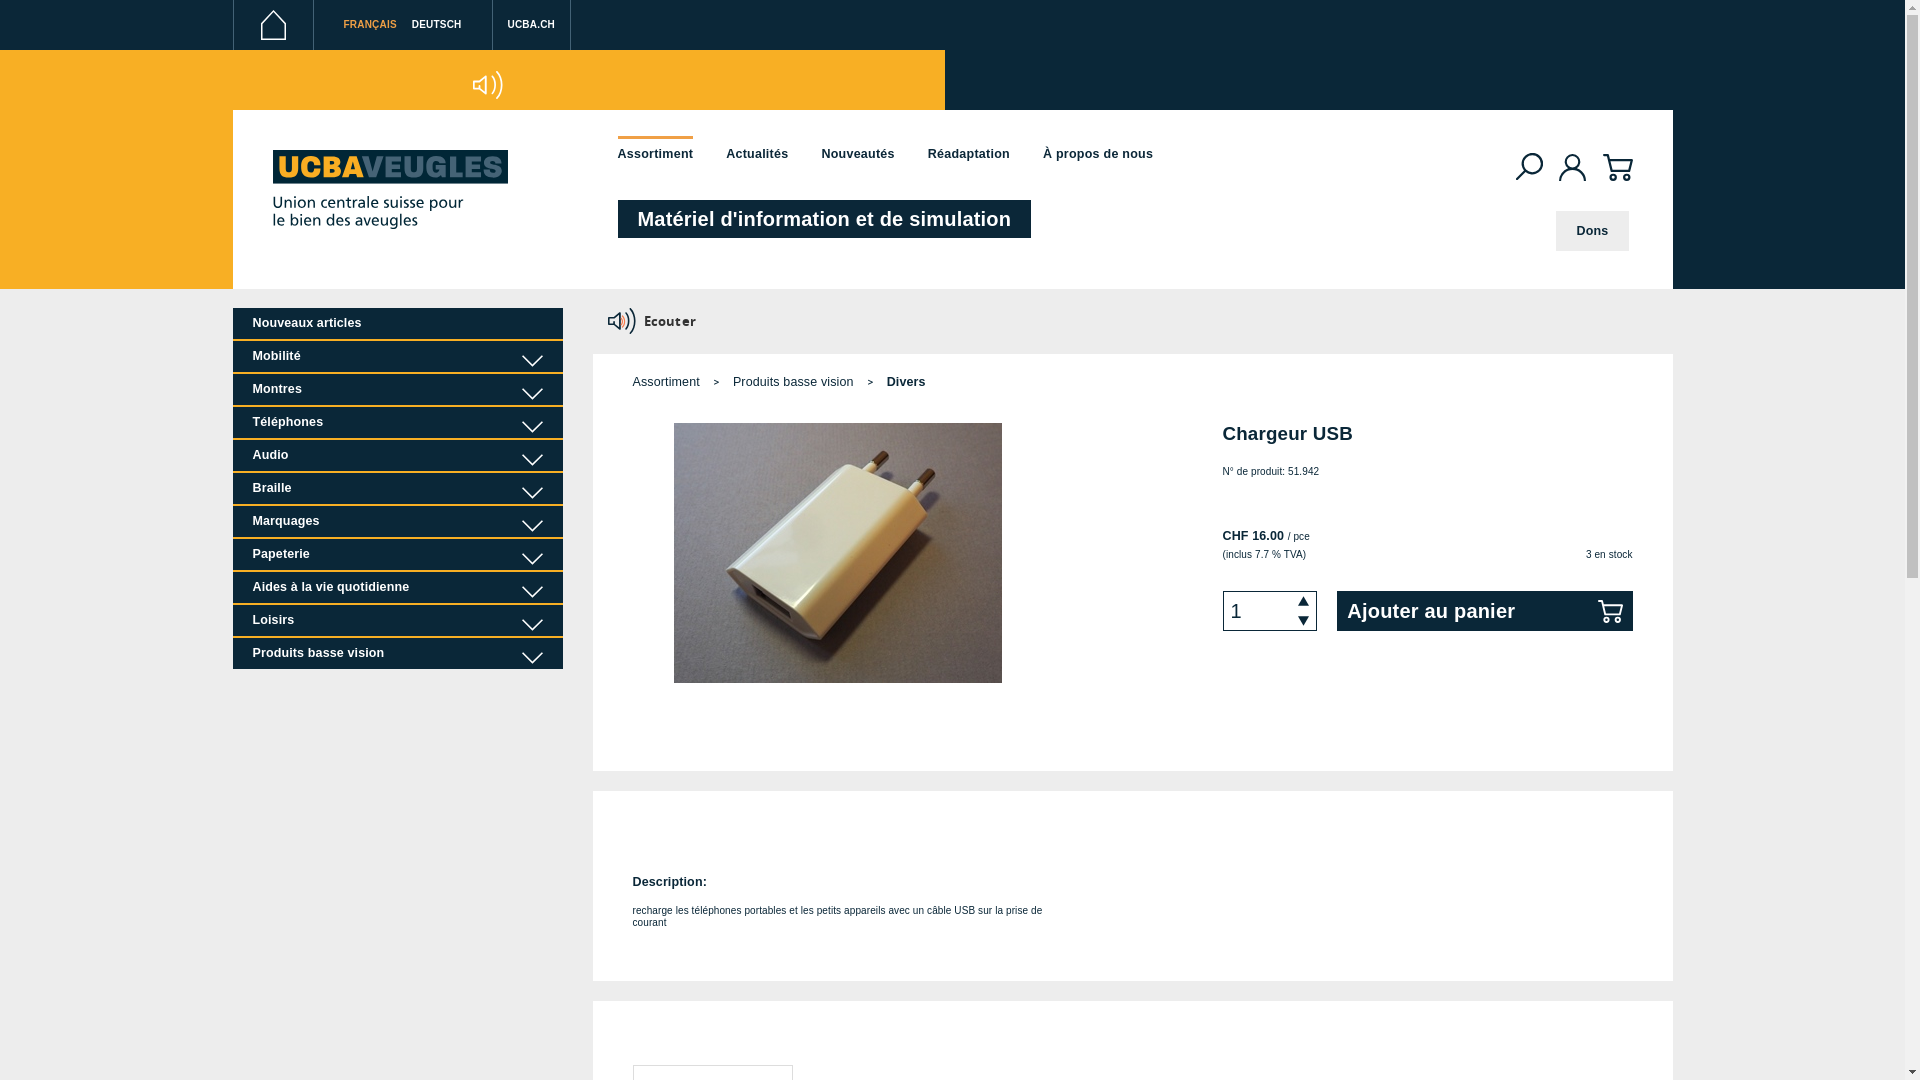 This screenshot has height=1080, width=1920. Describe the element at coordinates (272, 25) in the screenshot. I see `Home` at that location.